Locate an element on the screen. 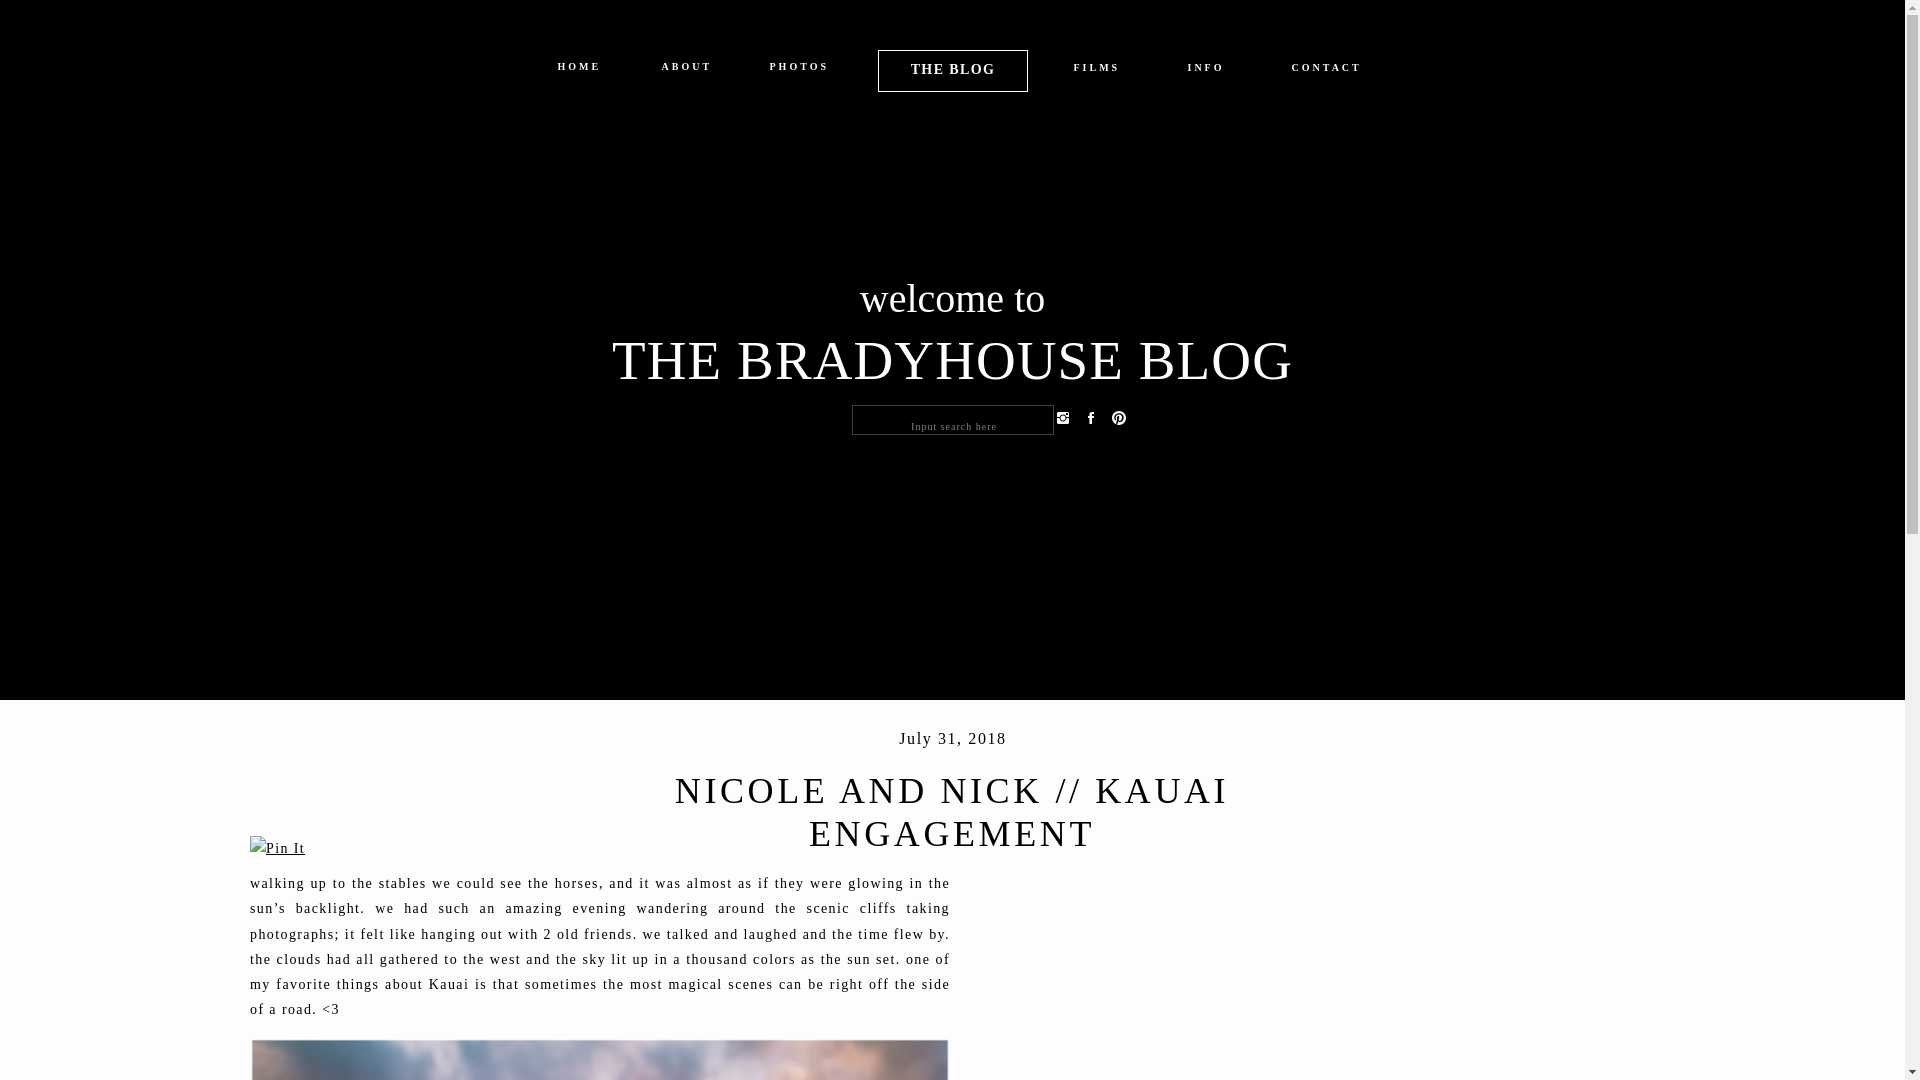 This screenshot has height=1080, width=1920. Pin It is located at coordinates (277, 848).